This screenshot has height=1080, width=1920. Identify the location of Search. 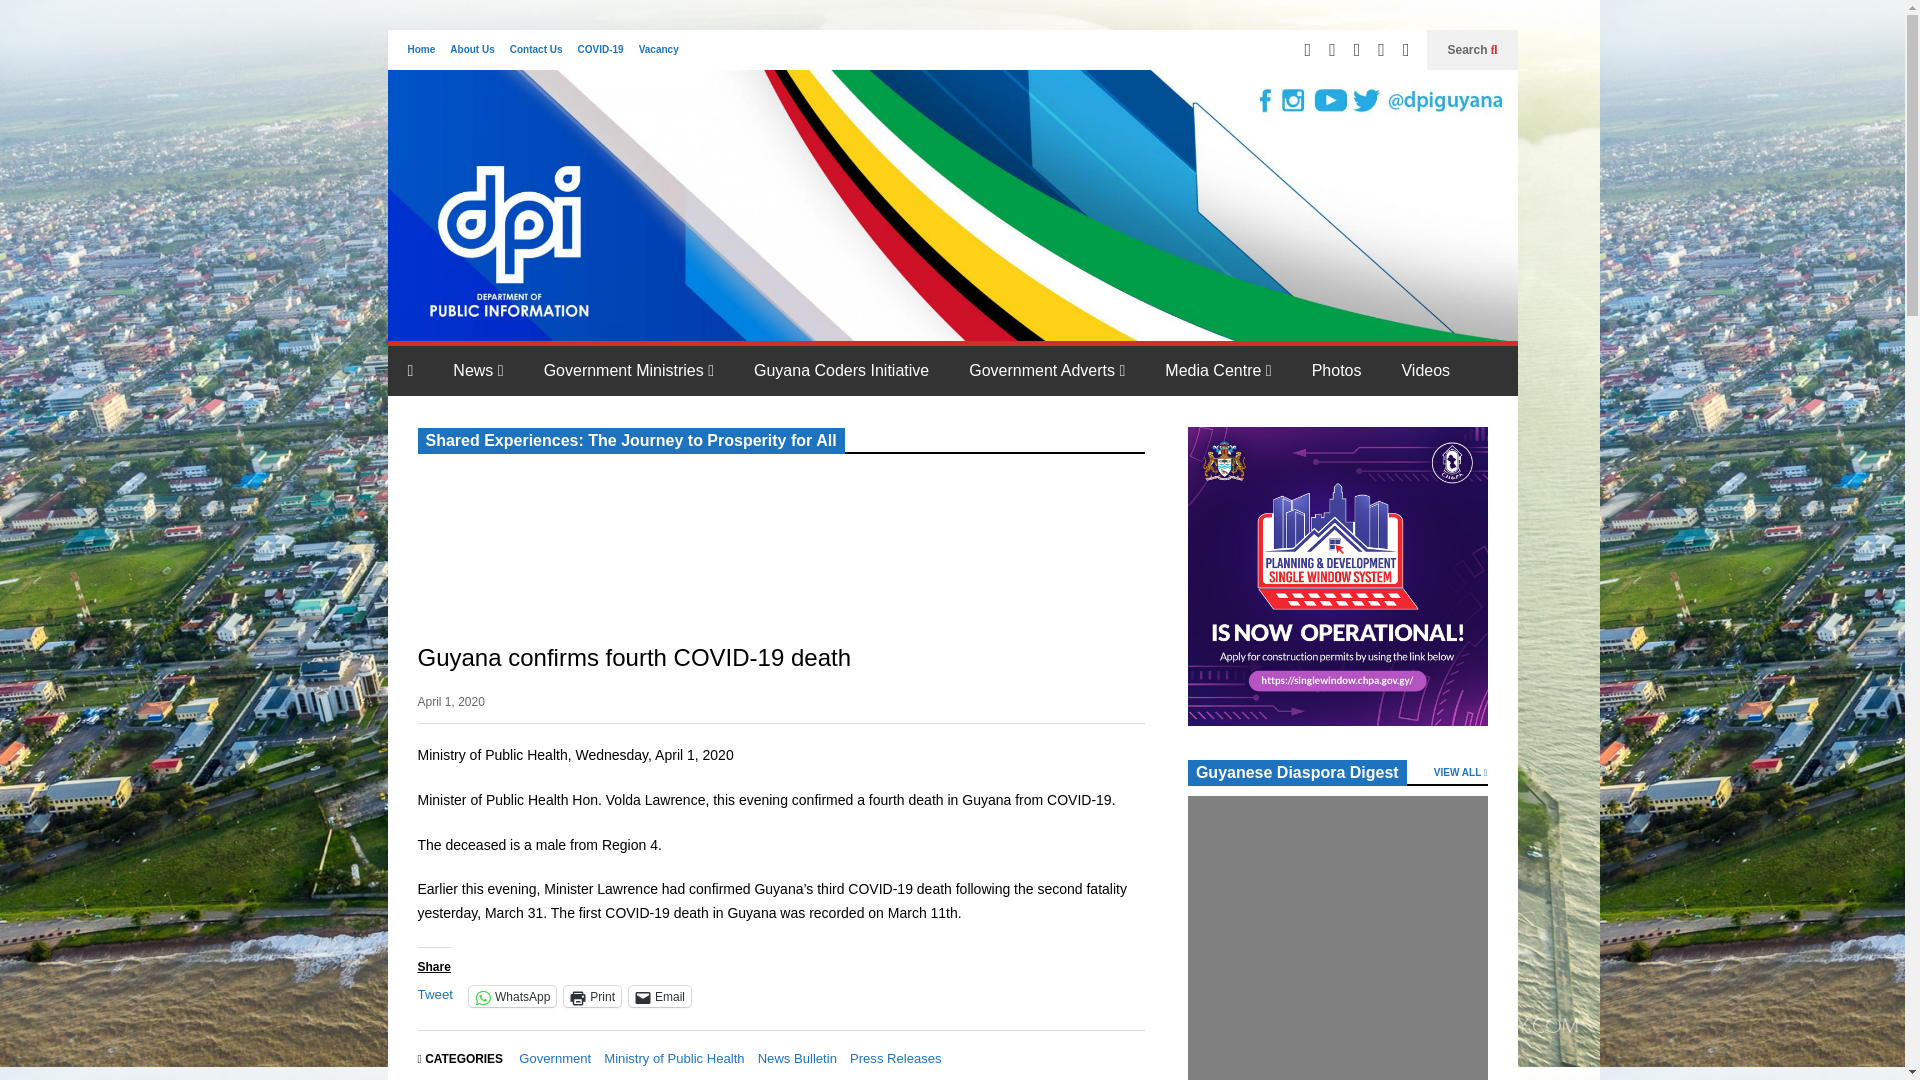
(1472, 50).